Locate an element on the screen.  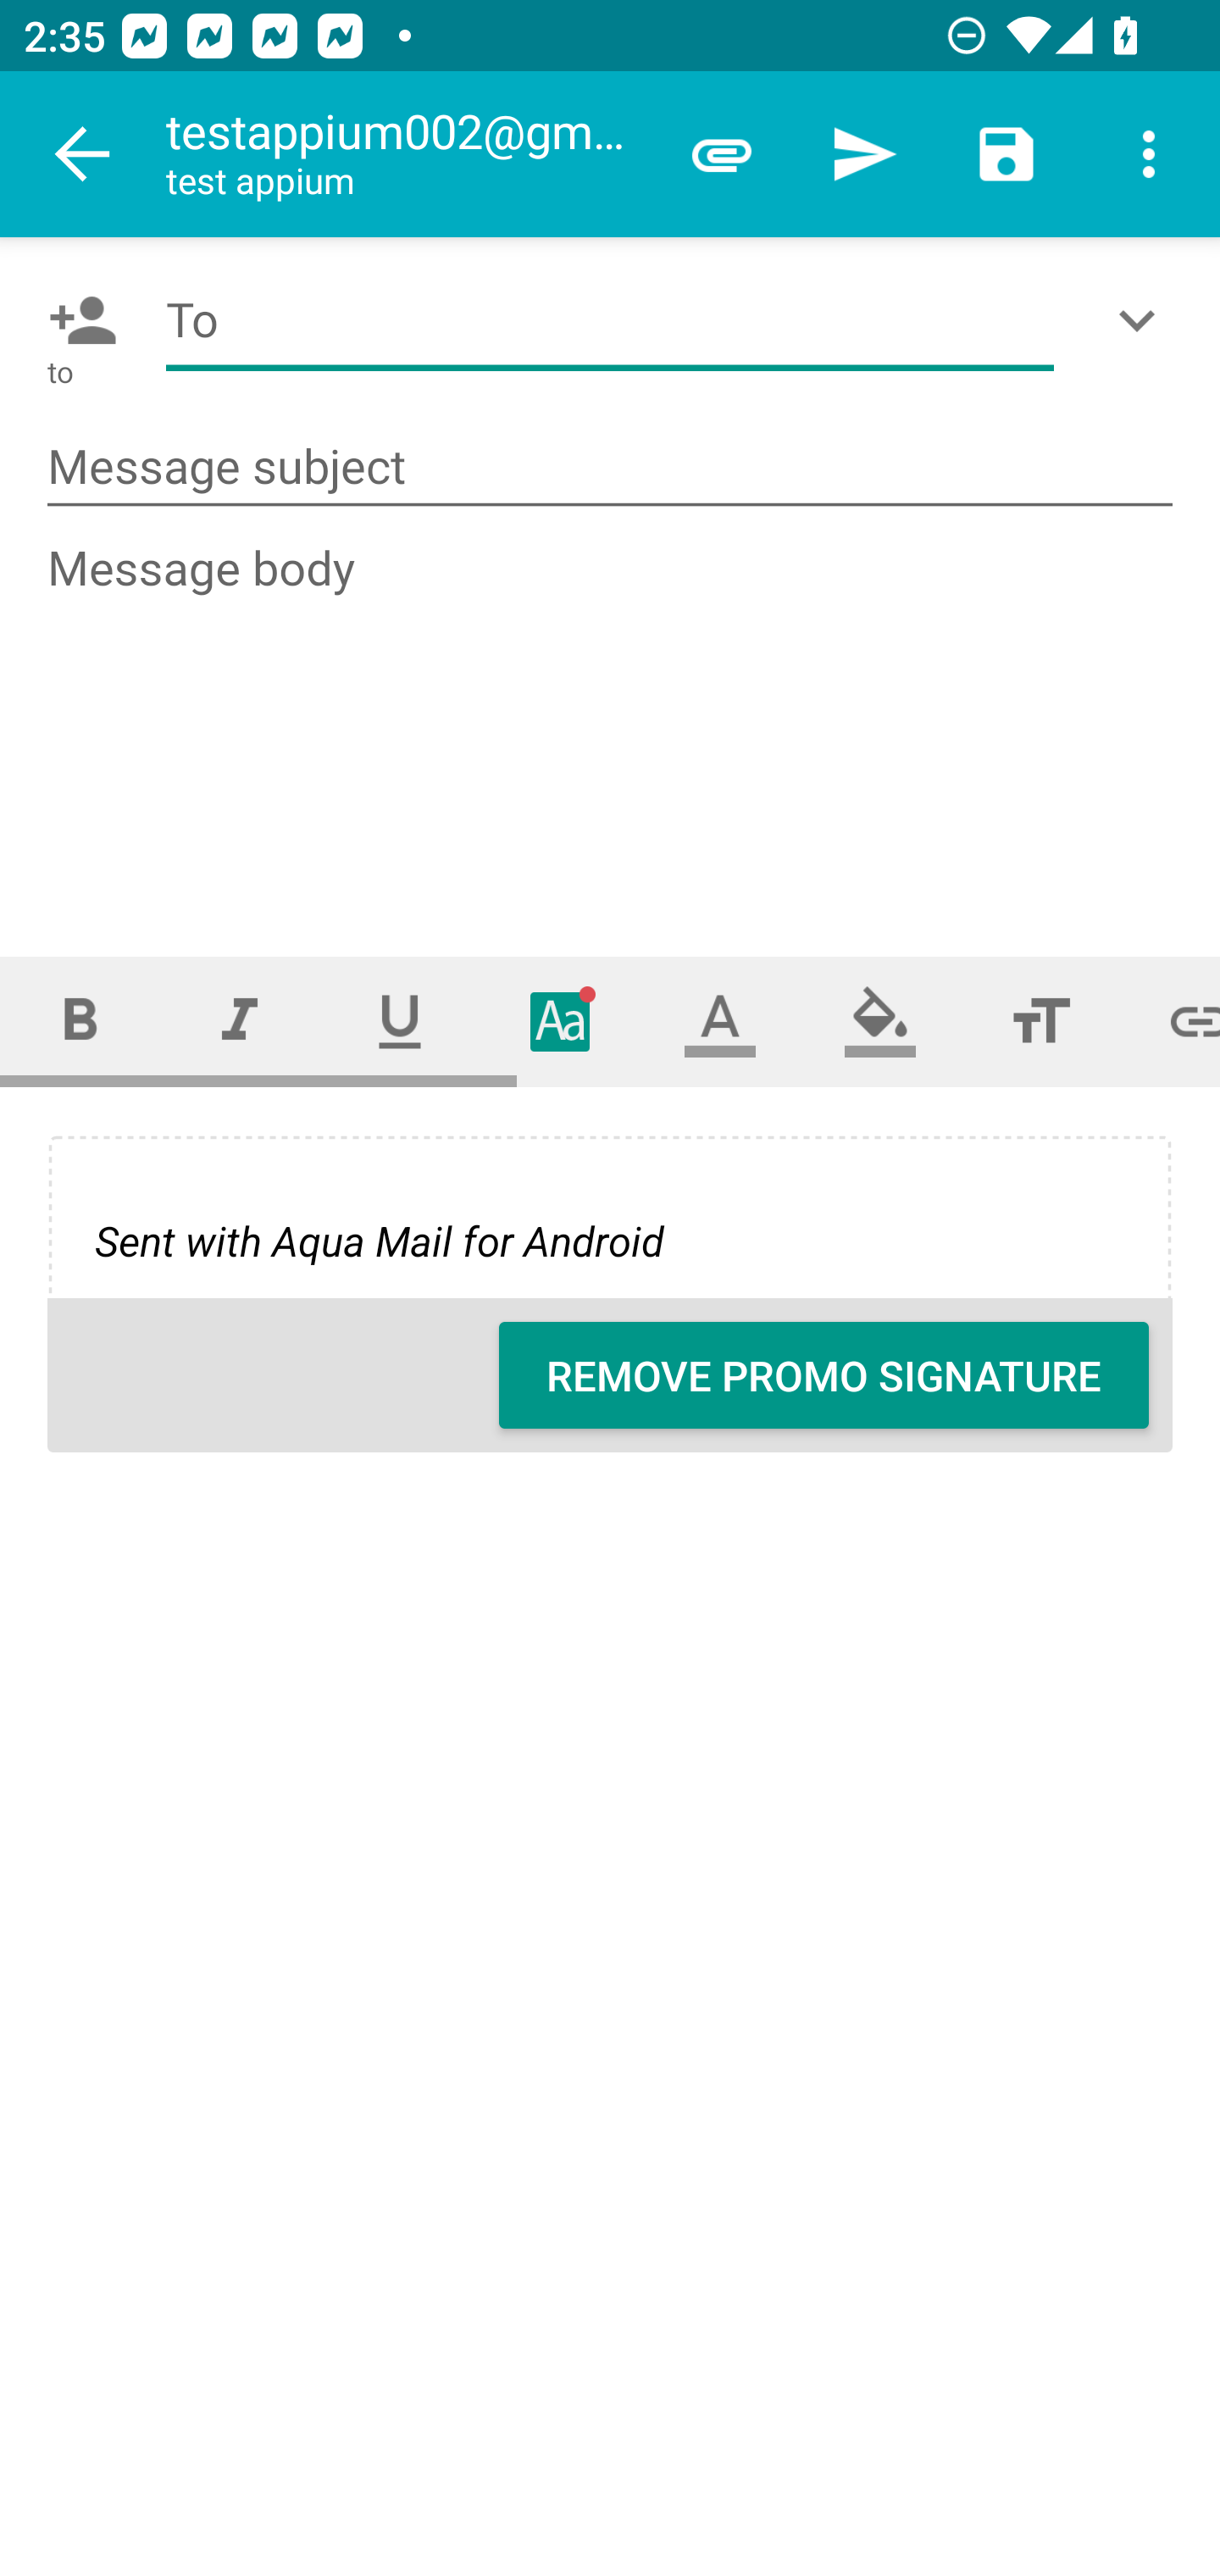
Save is located at coordinates (1006, 154).